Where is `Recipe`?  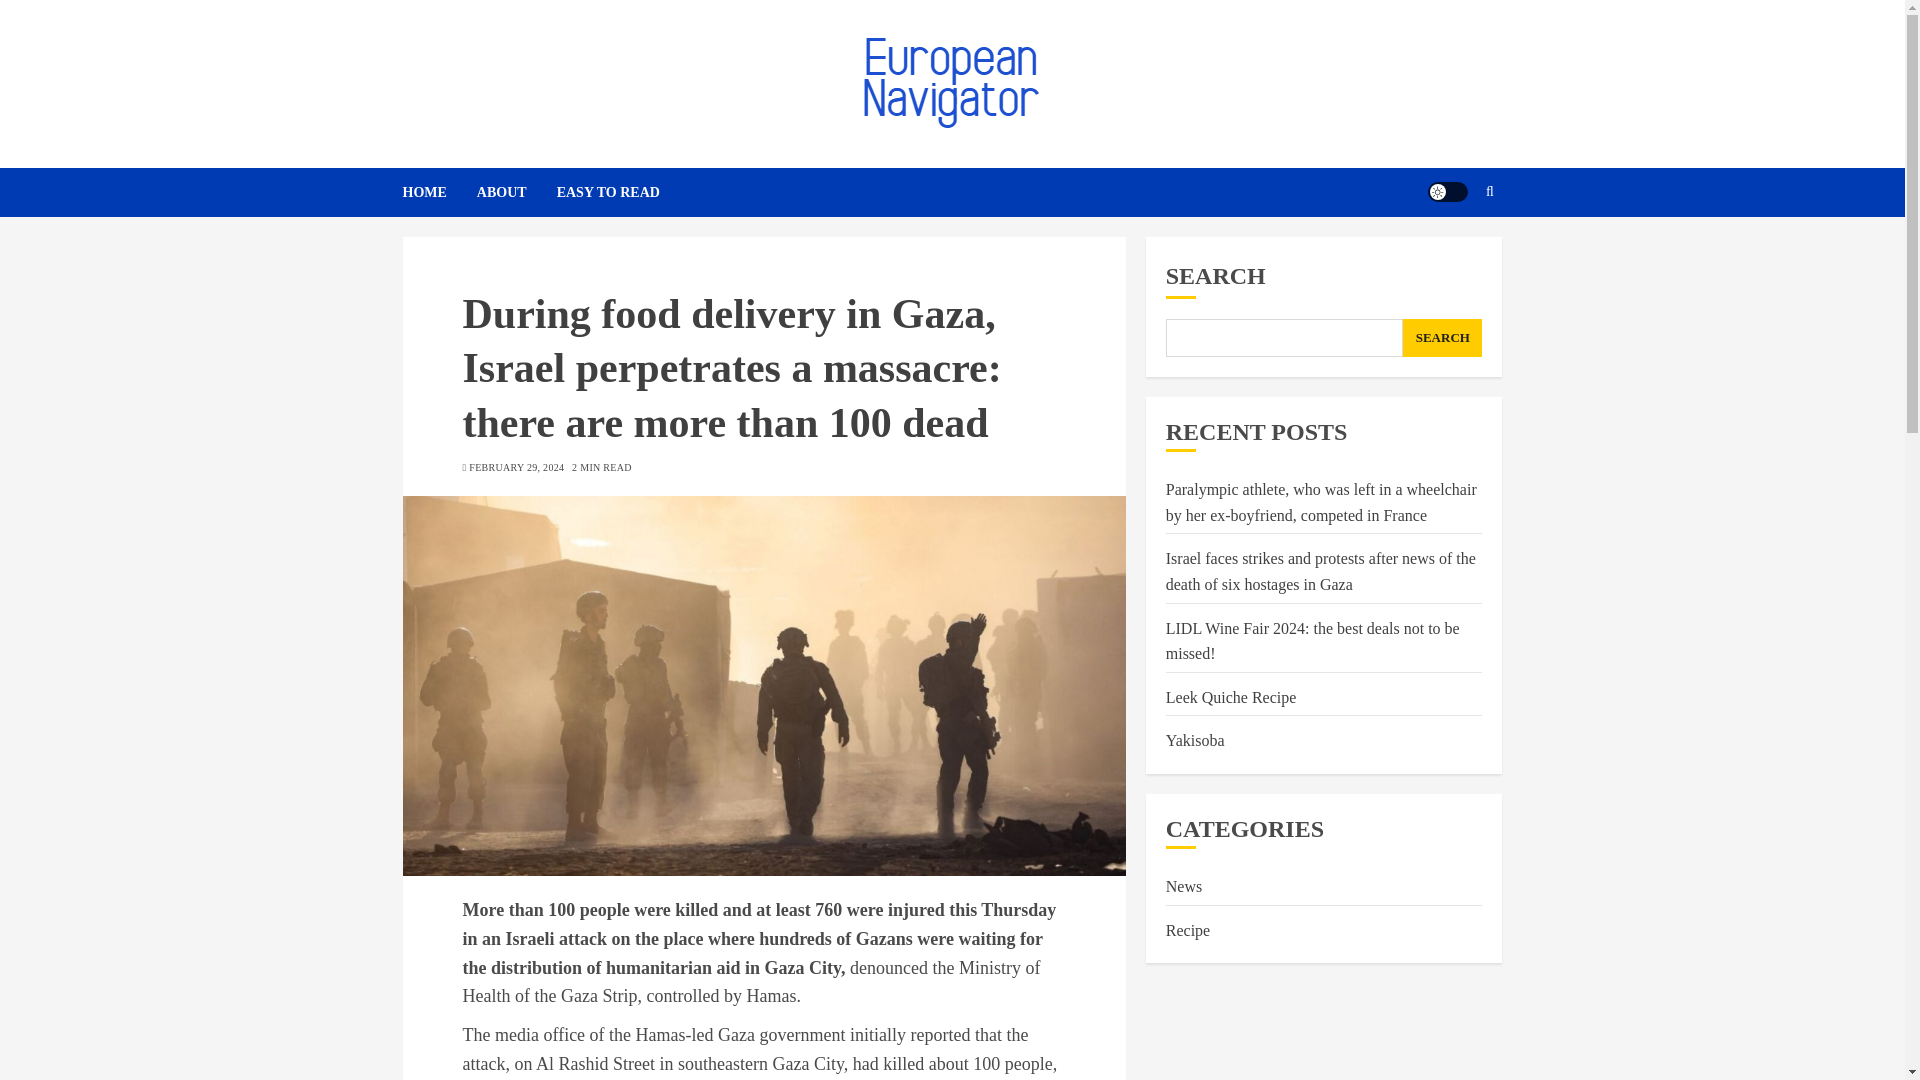 Recipe is located at coordinates (1187, 930).